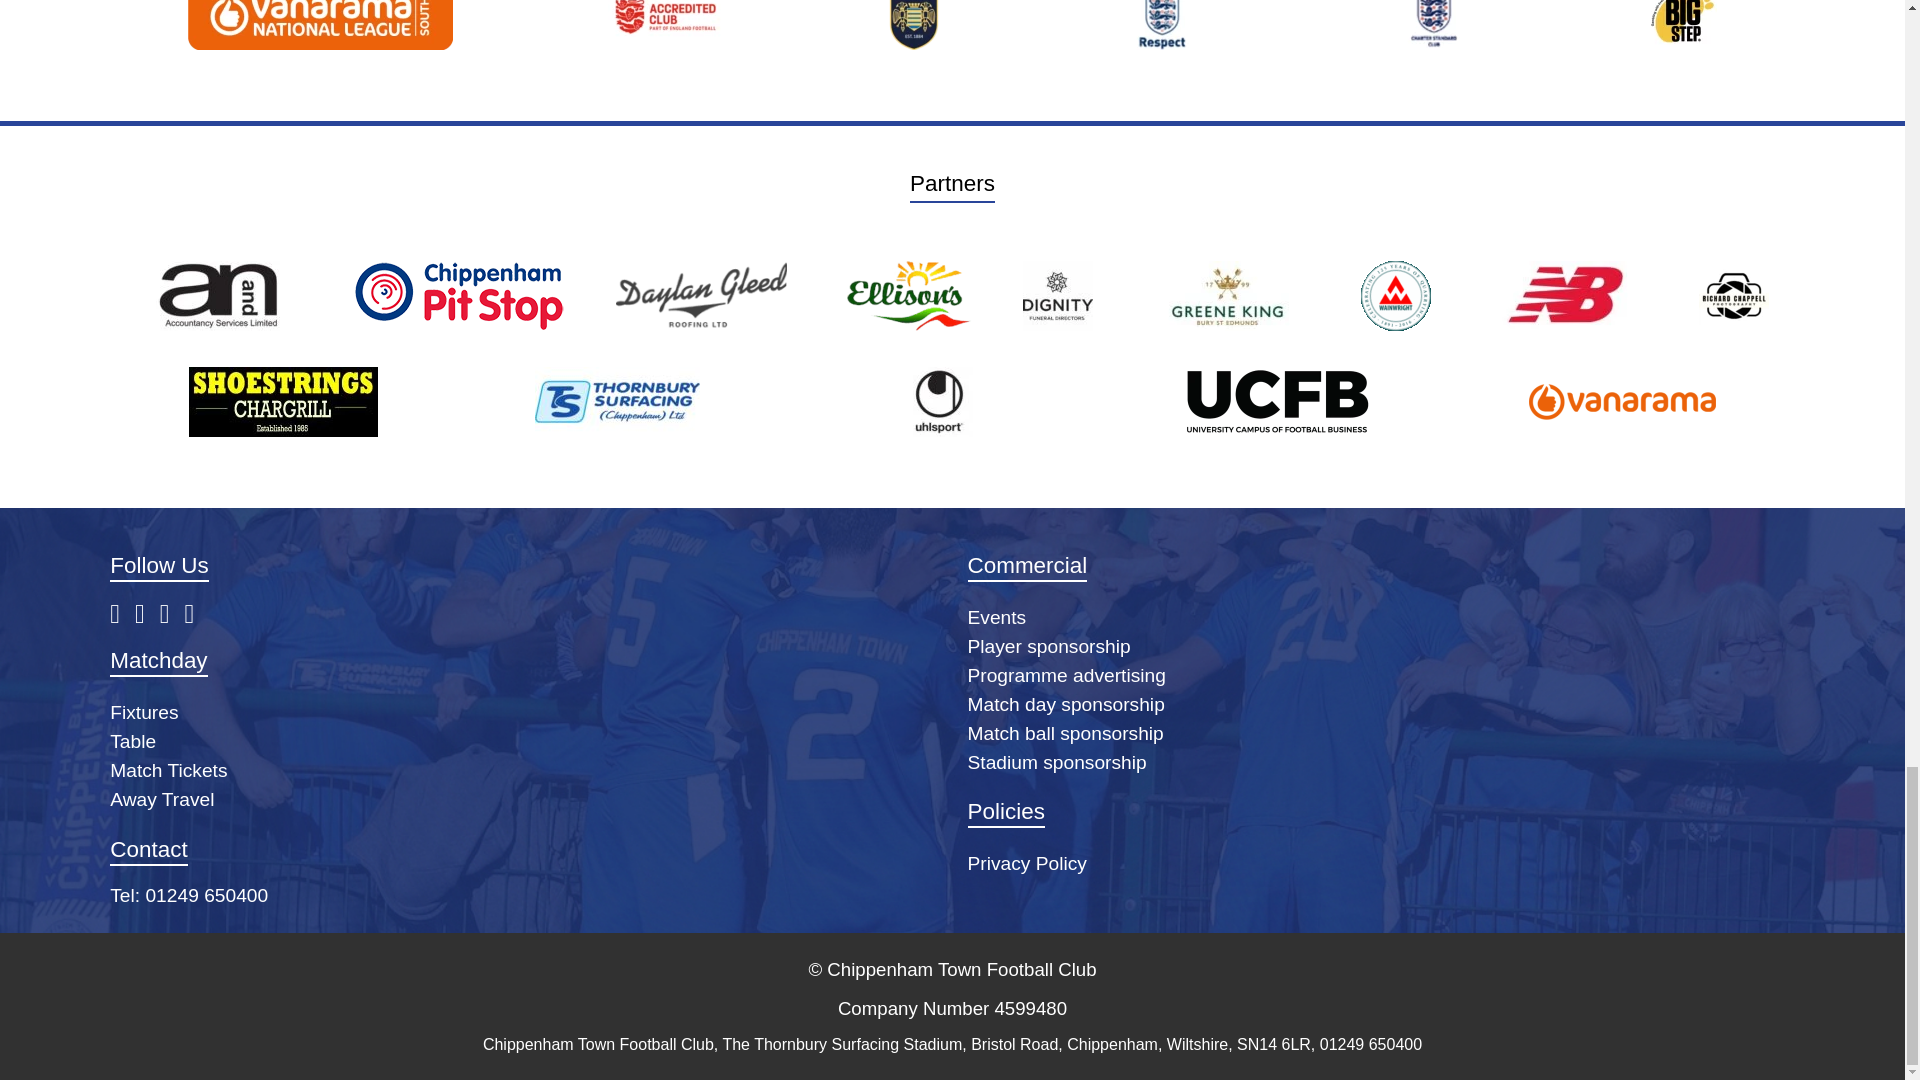 This screenshot has width=1920, height=1080. I want to click on Official Chippenham Town Instagram Account, so click(196, 614).